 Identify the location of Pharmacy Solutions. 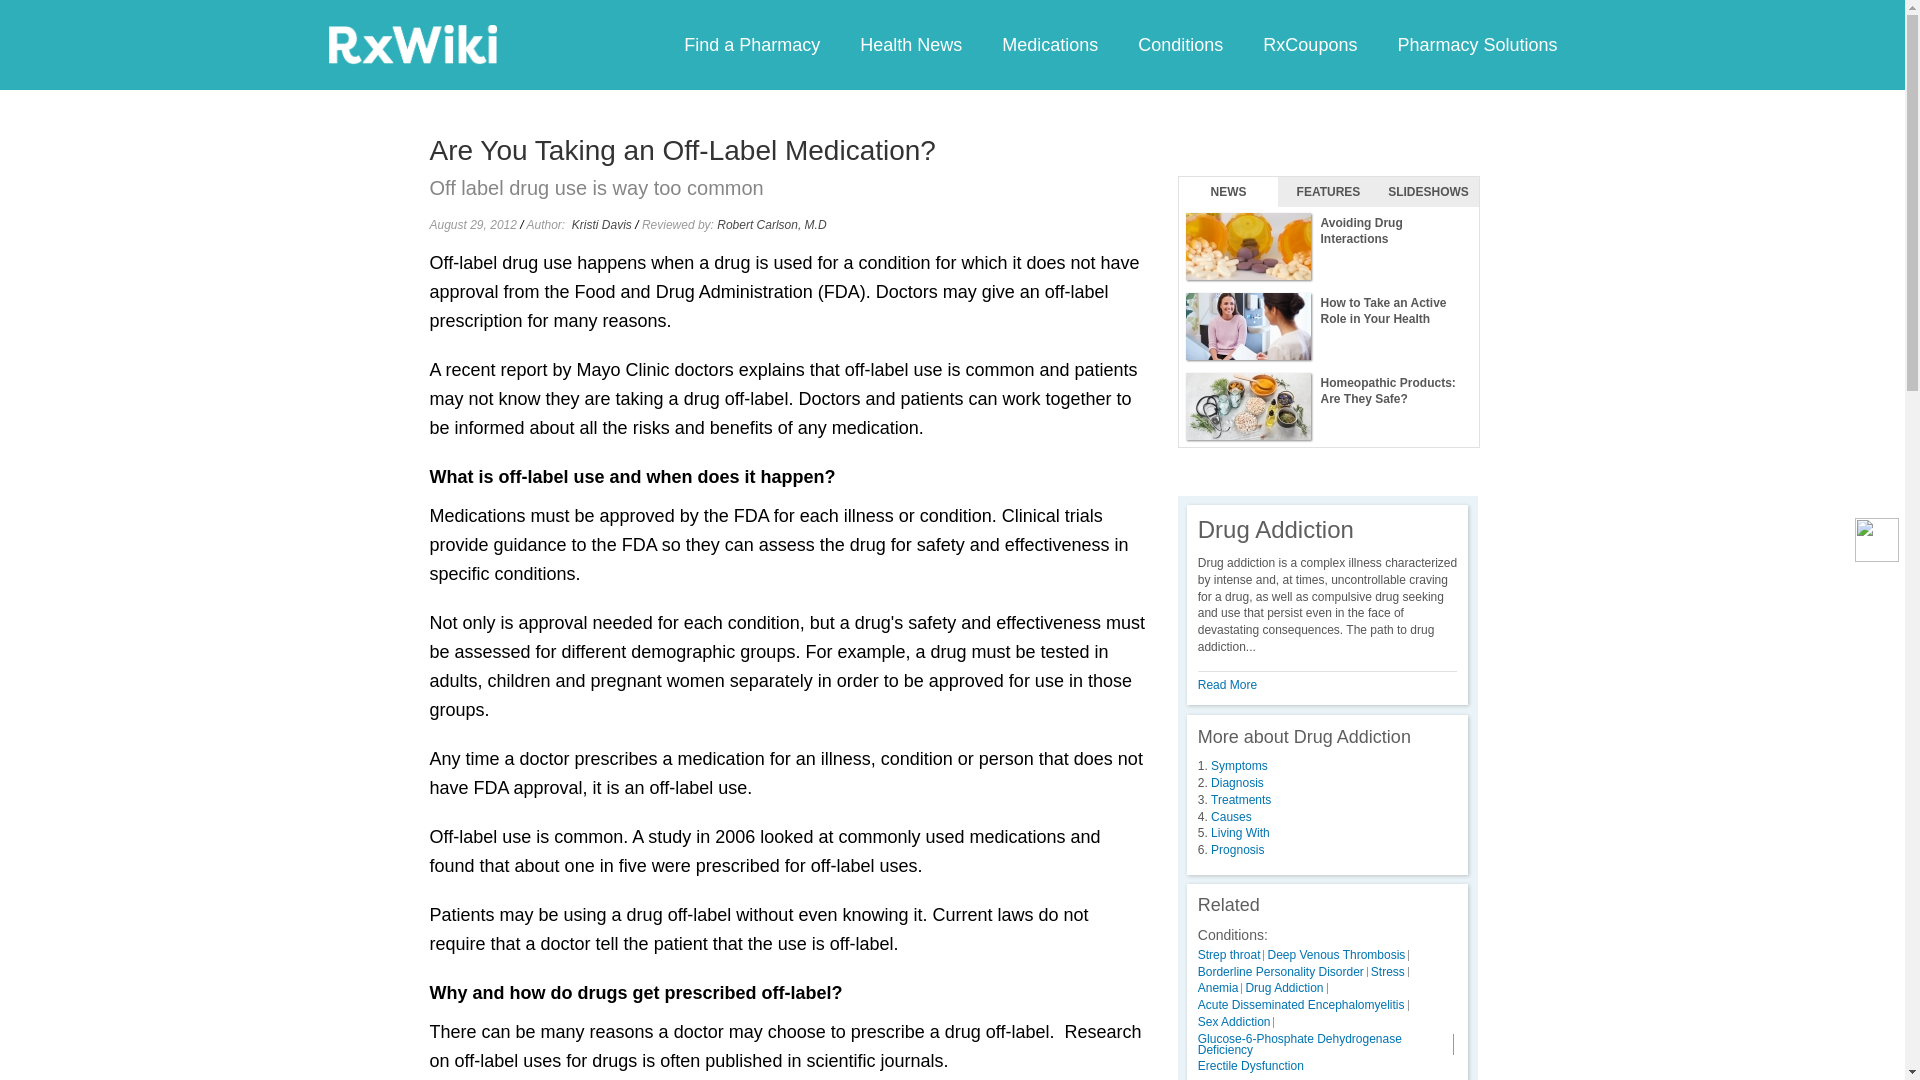
(1476, 44).